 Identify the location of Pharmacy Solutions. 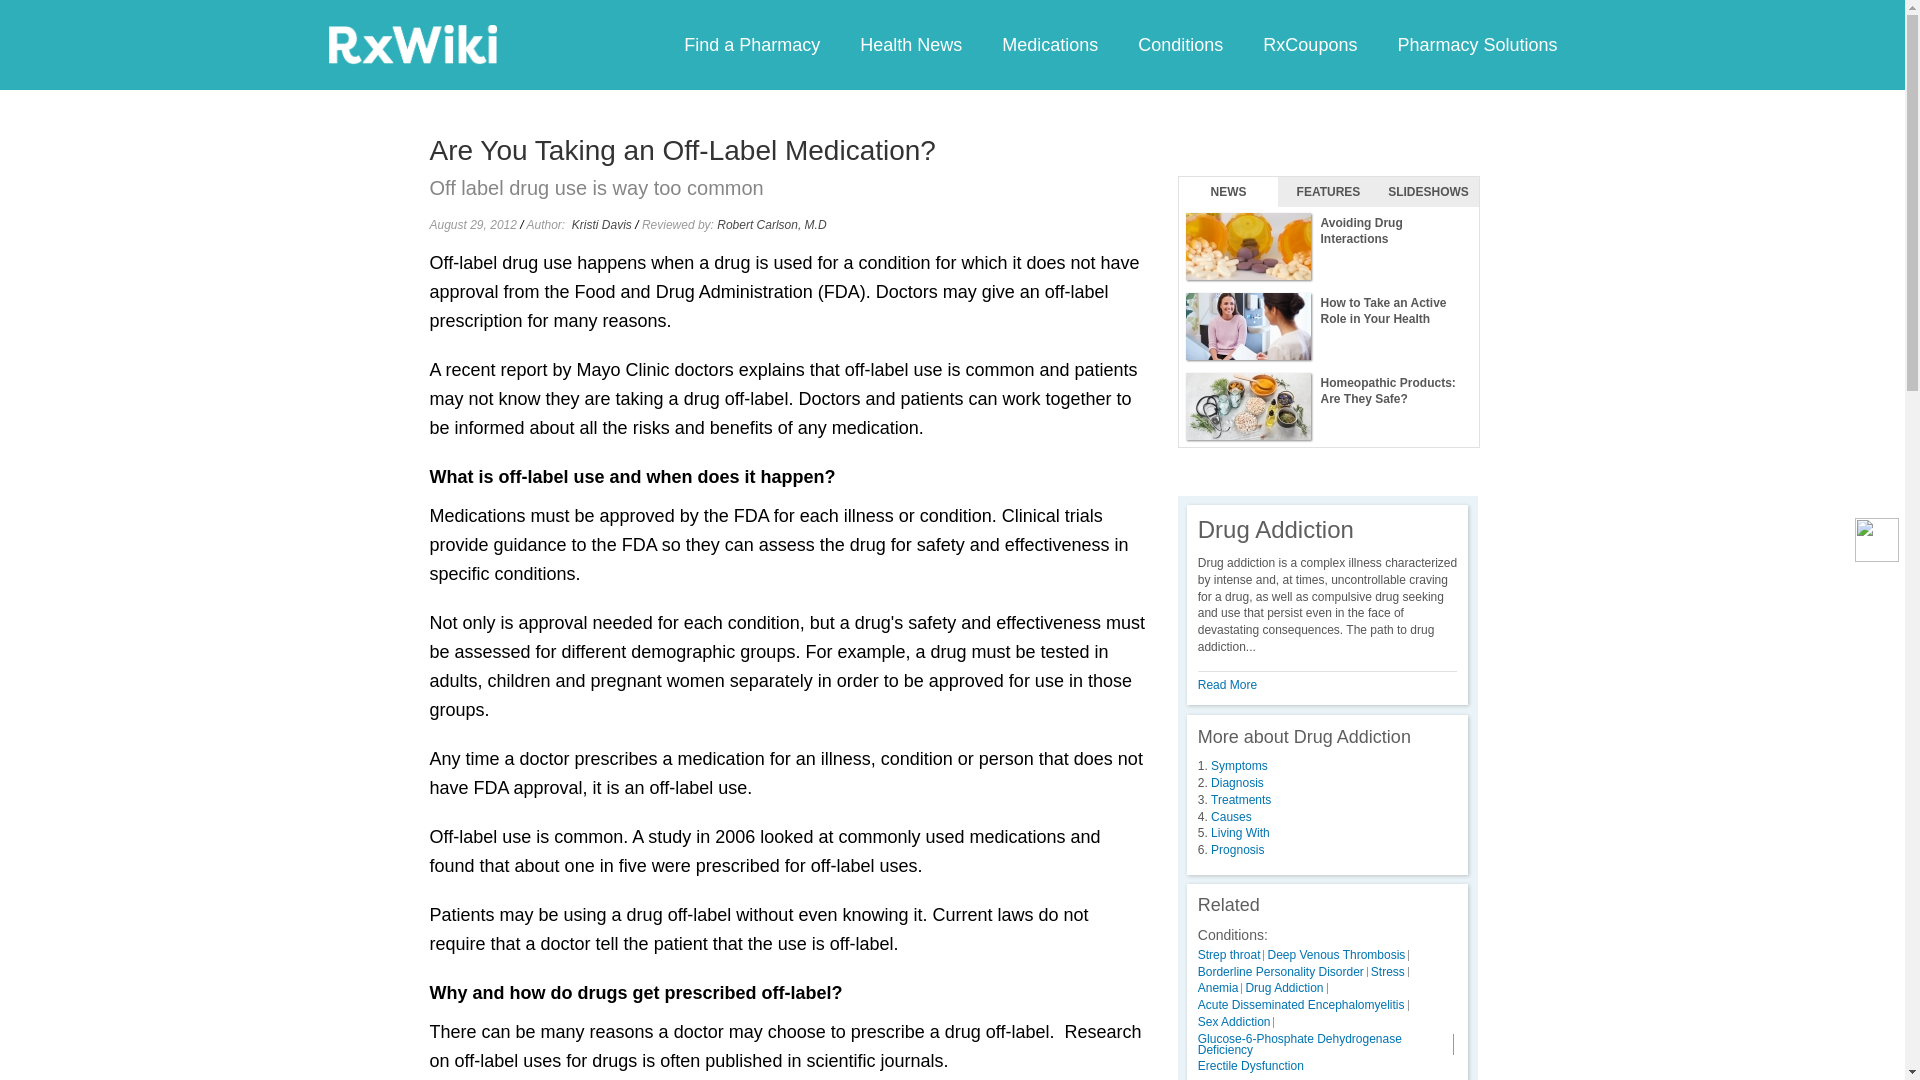
(1476, 44).